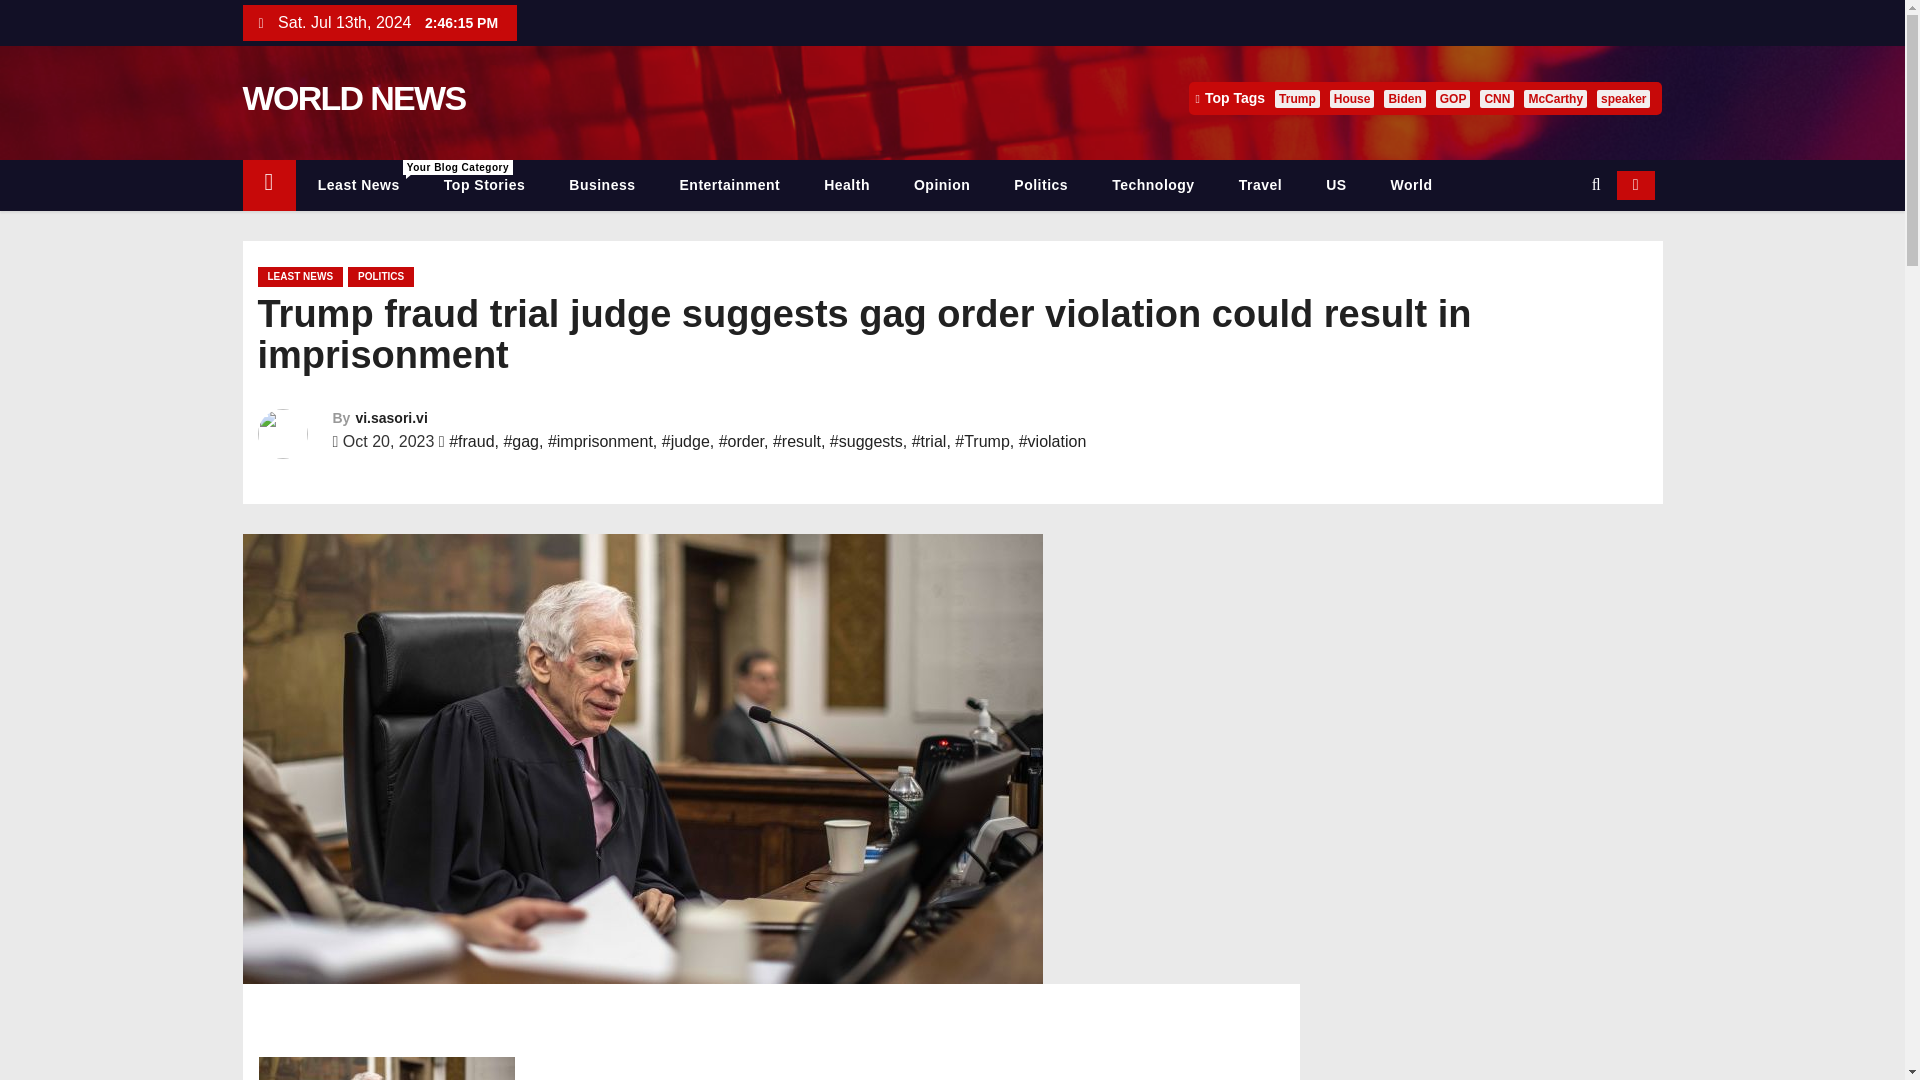 The image size is (1920, 1080). What do you see at coordinates (1297, 98) in the screenshot?
I see `Trump` at bounding box center [1297, 98].